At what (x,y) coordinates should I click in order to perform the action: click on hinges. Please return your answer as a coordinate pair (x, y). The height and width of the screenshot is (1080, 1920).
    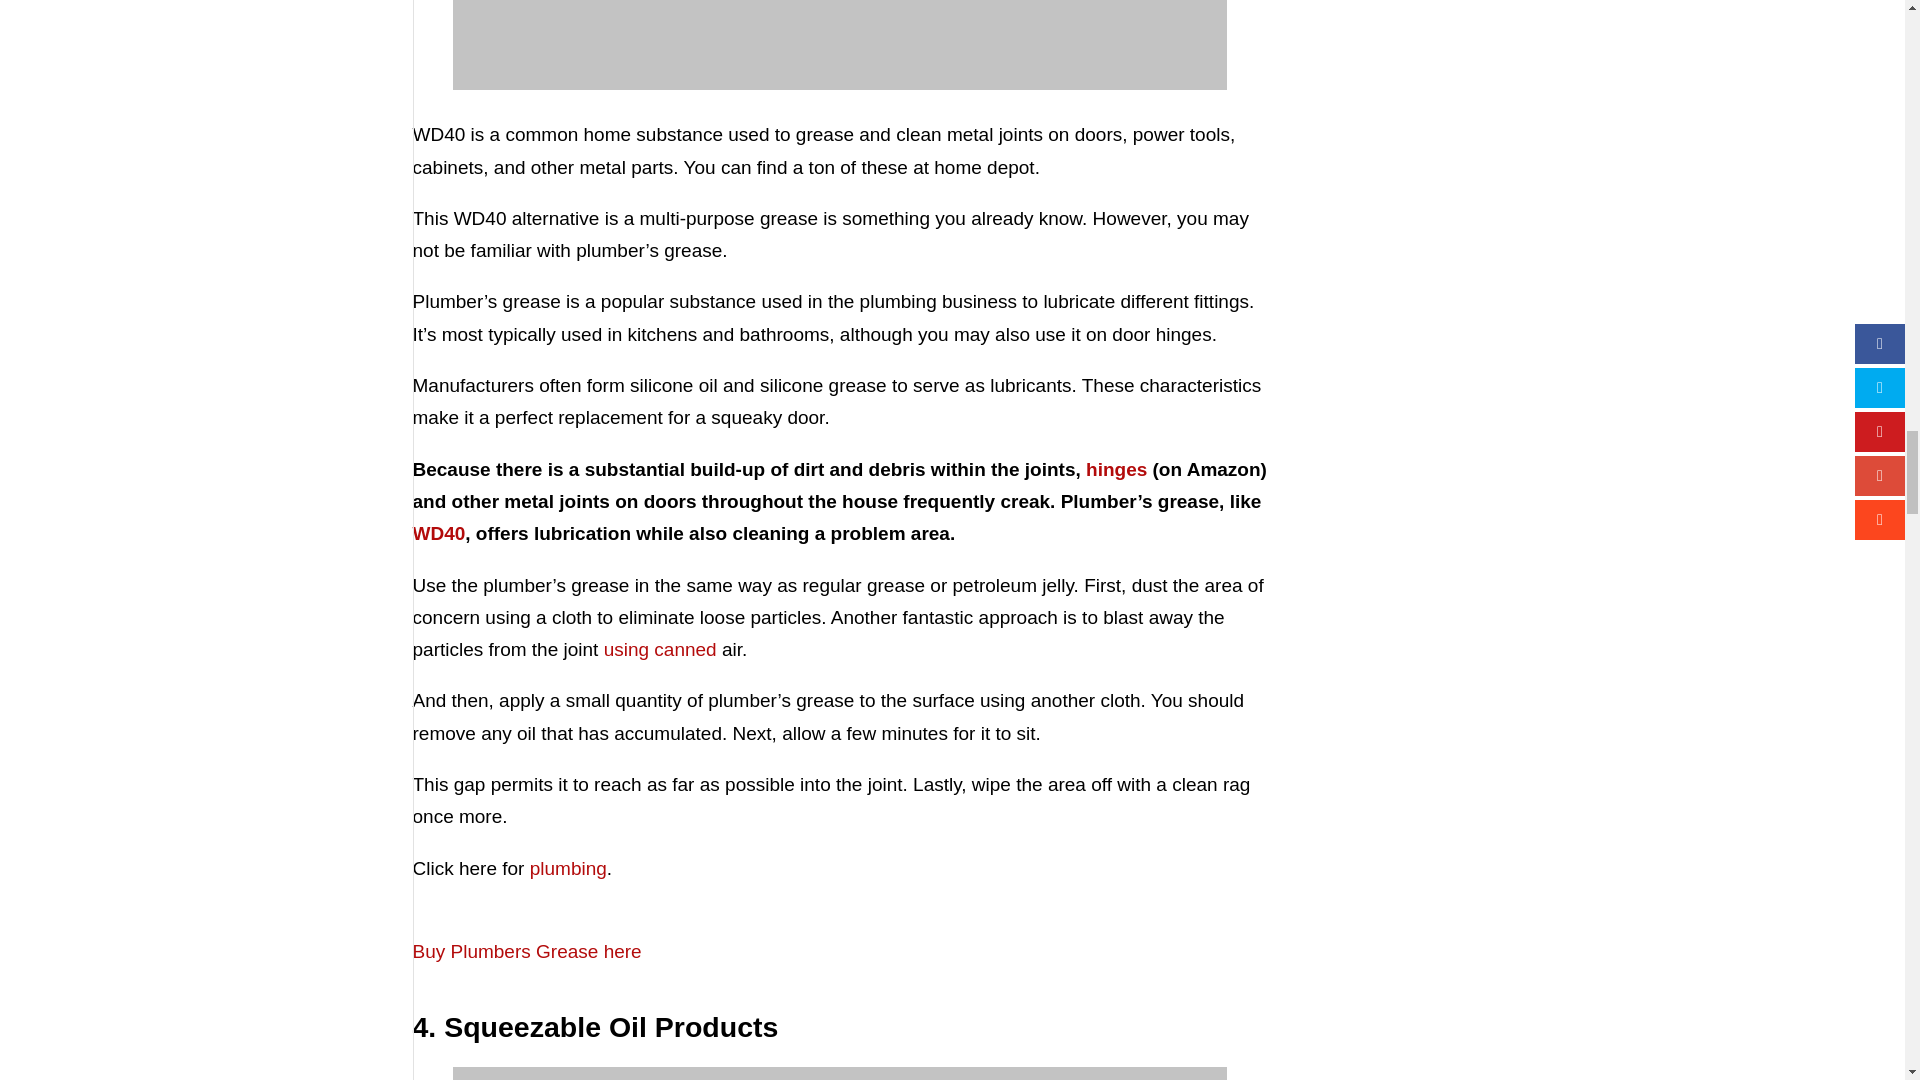
    Looking at the image, I should click on (1120, 469).